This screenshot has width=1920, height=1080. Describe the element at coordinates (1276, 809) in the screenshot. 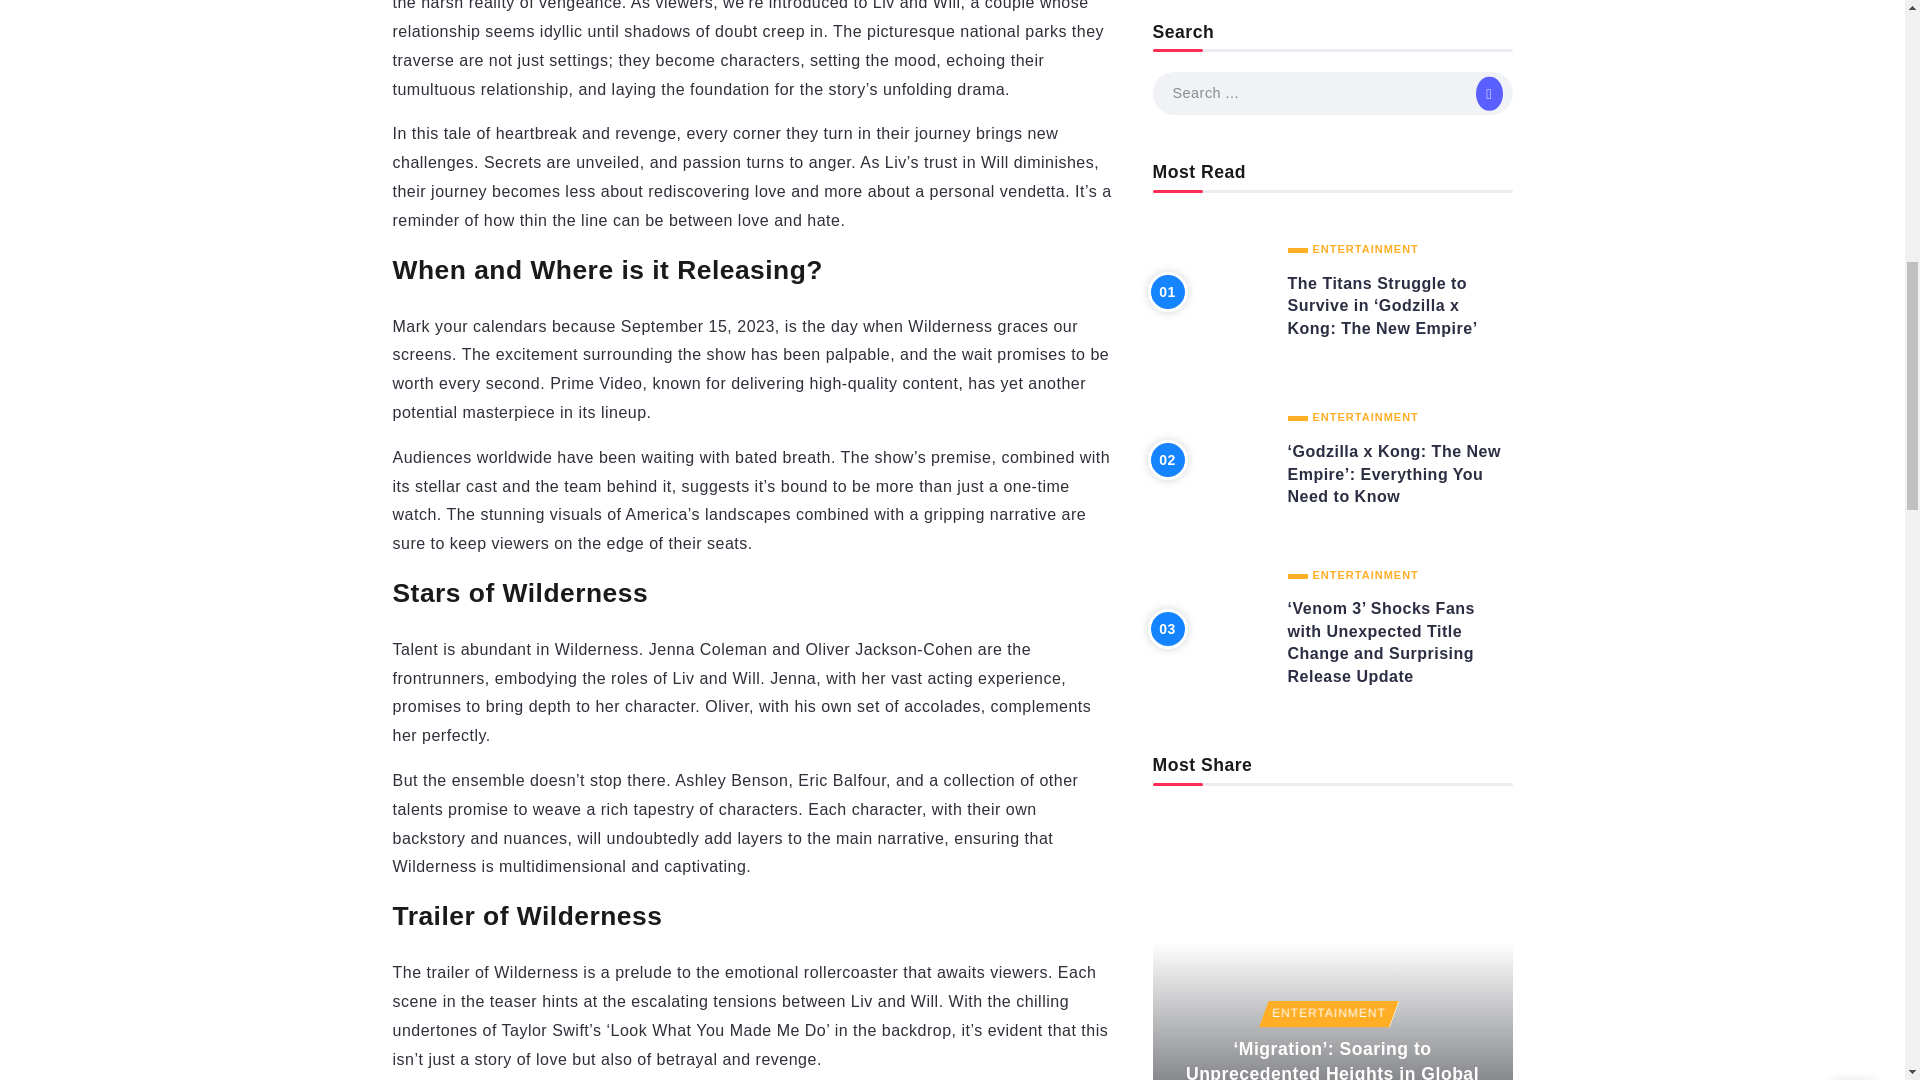

I see `Folksmedia` at that location.